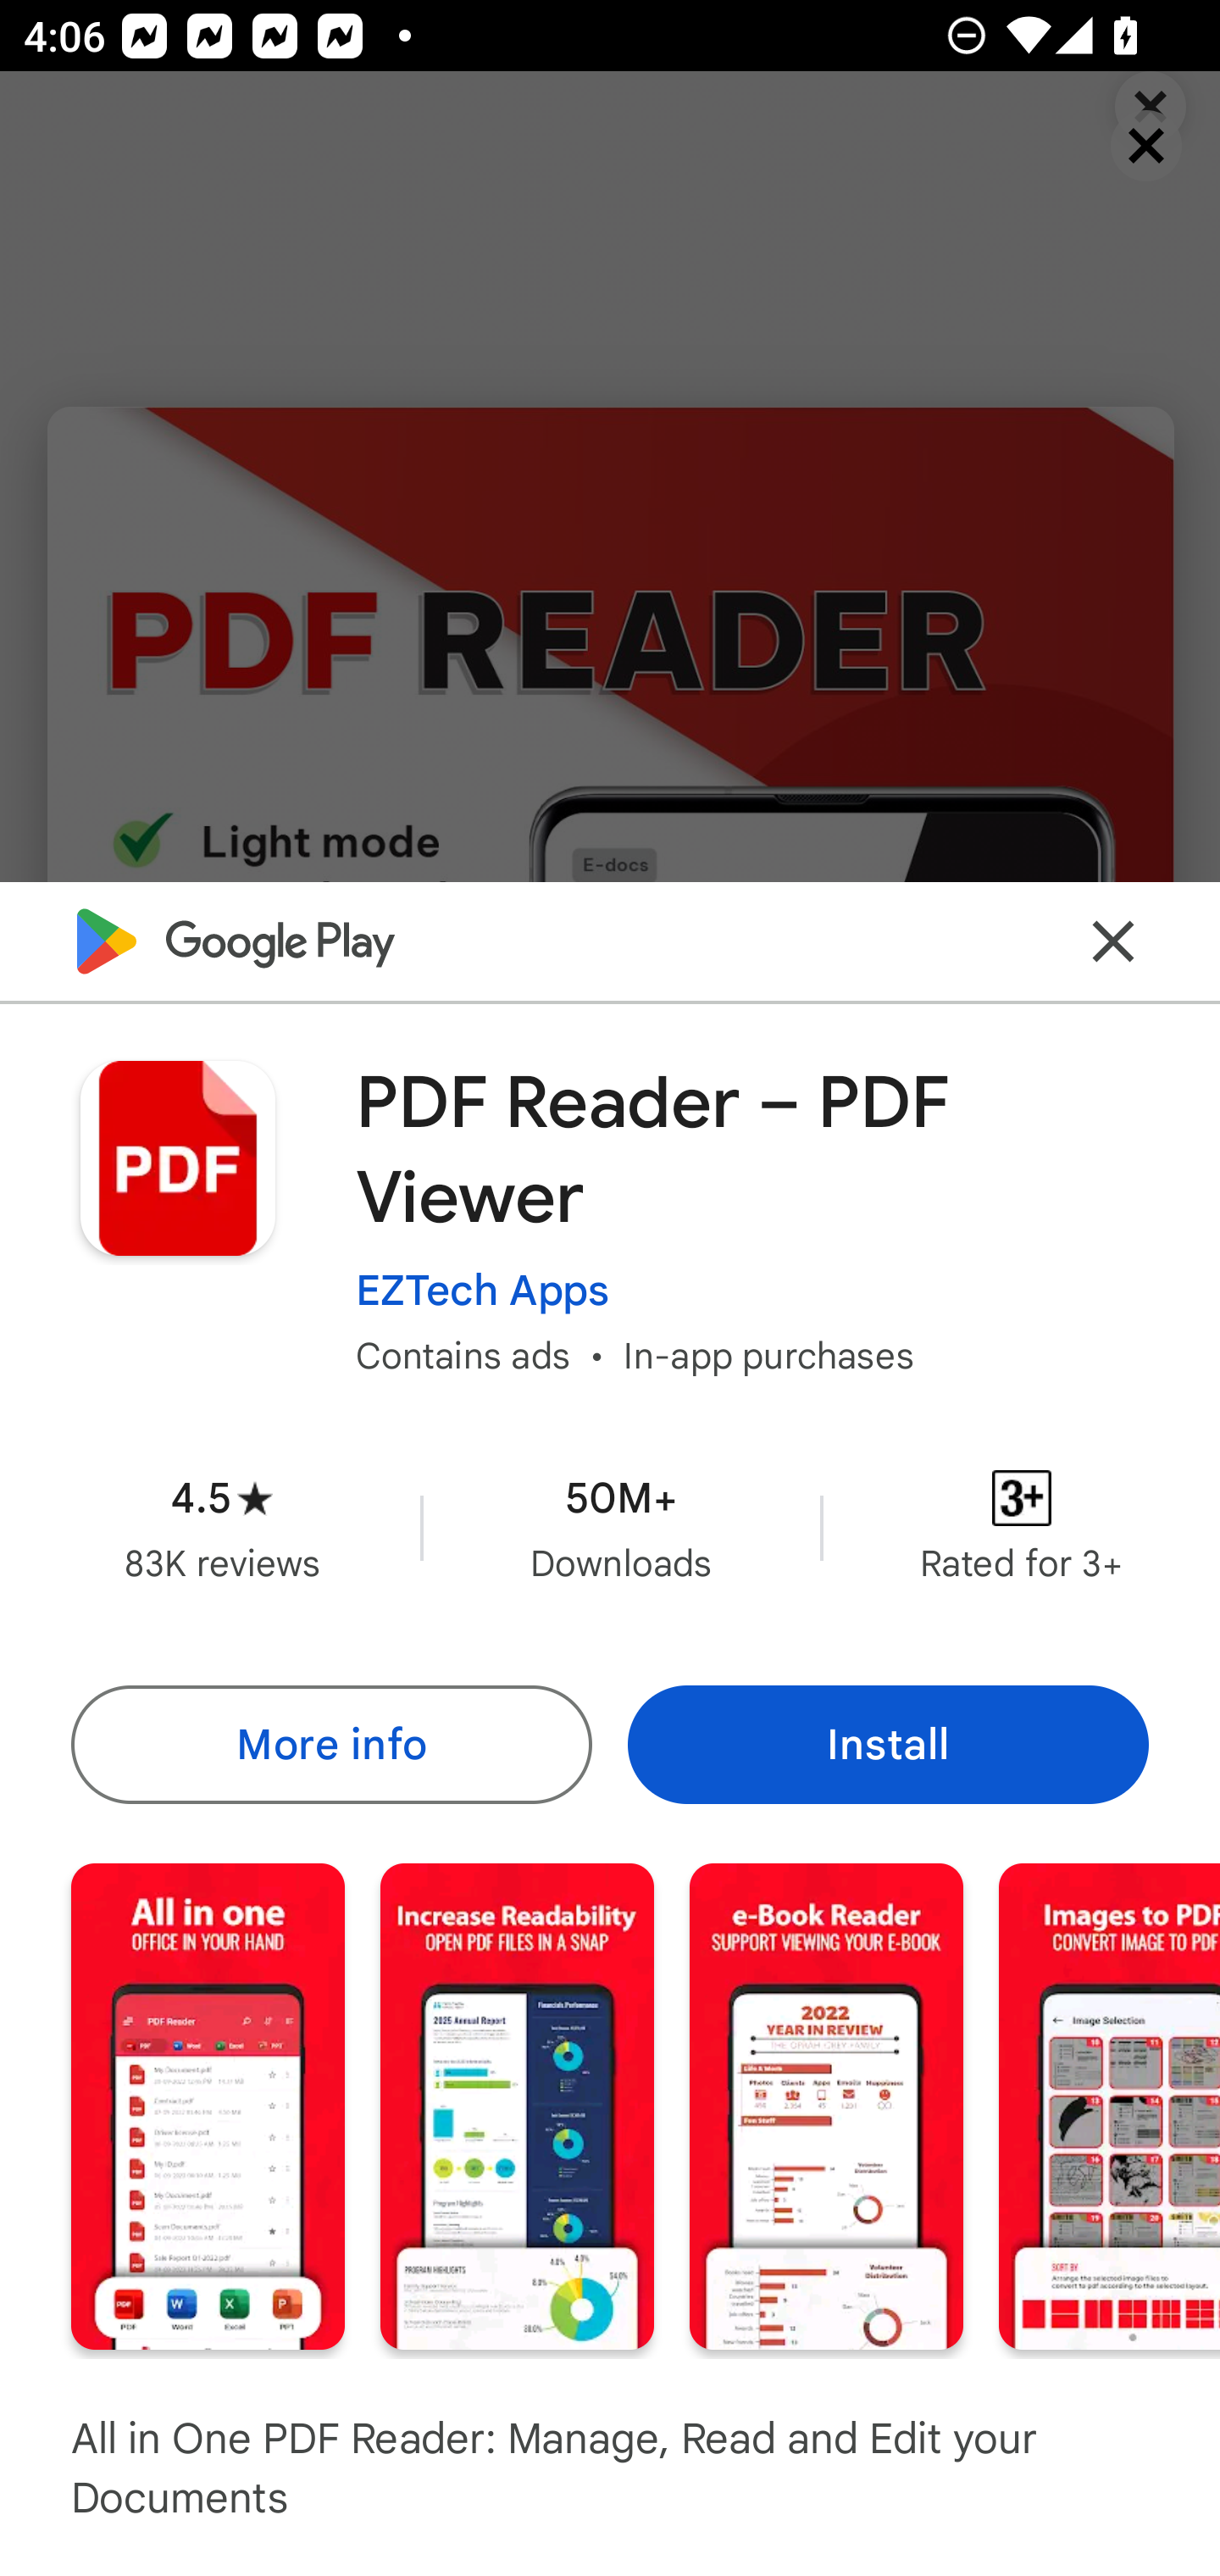  What do you see at coordinates (1113, 940) in the screenshot?
I see `Close` at bounding box center [1113, 940].